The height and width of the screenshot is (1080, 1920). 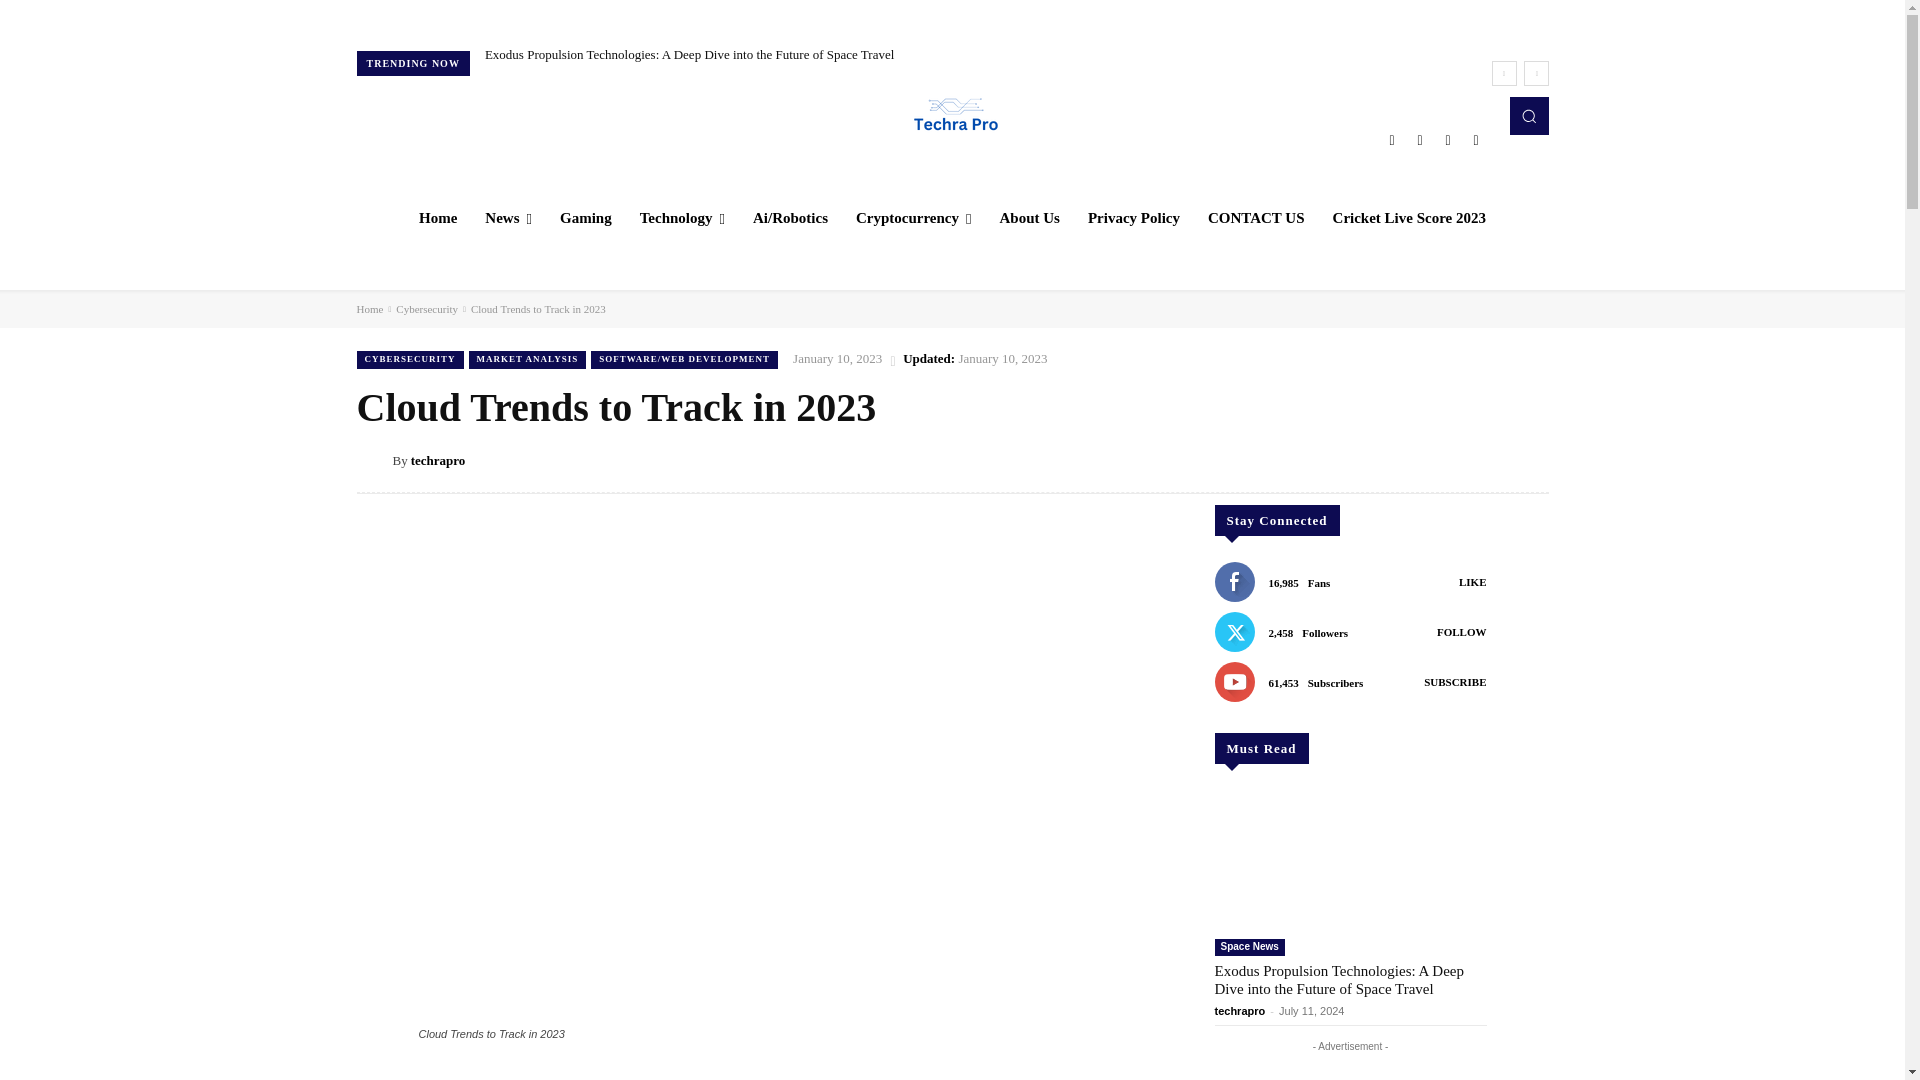 I want to click on Twitter, so click(x=1448, y=140).